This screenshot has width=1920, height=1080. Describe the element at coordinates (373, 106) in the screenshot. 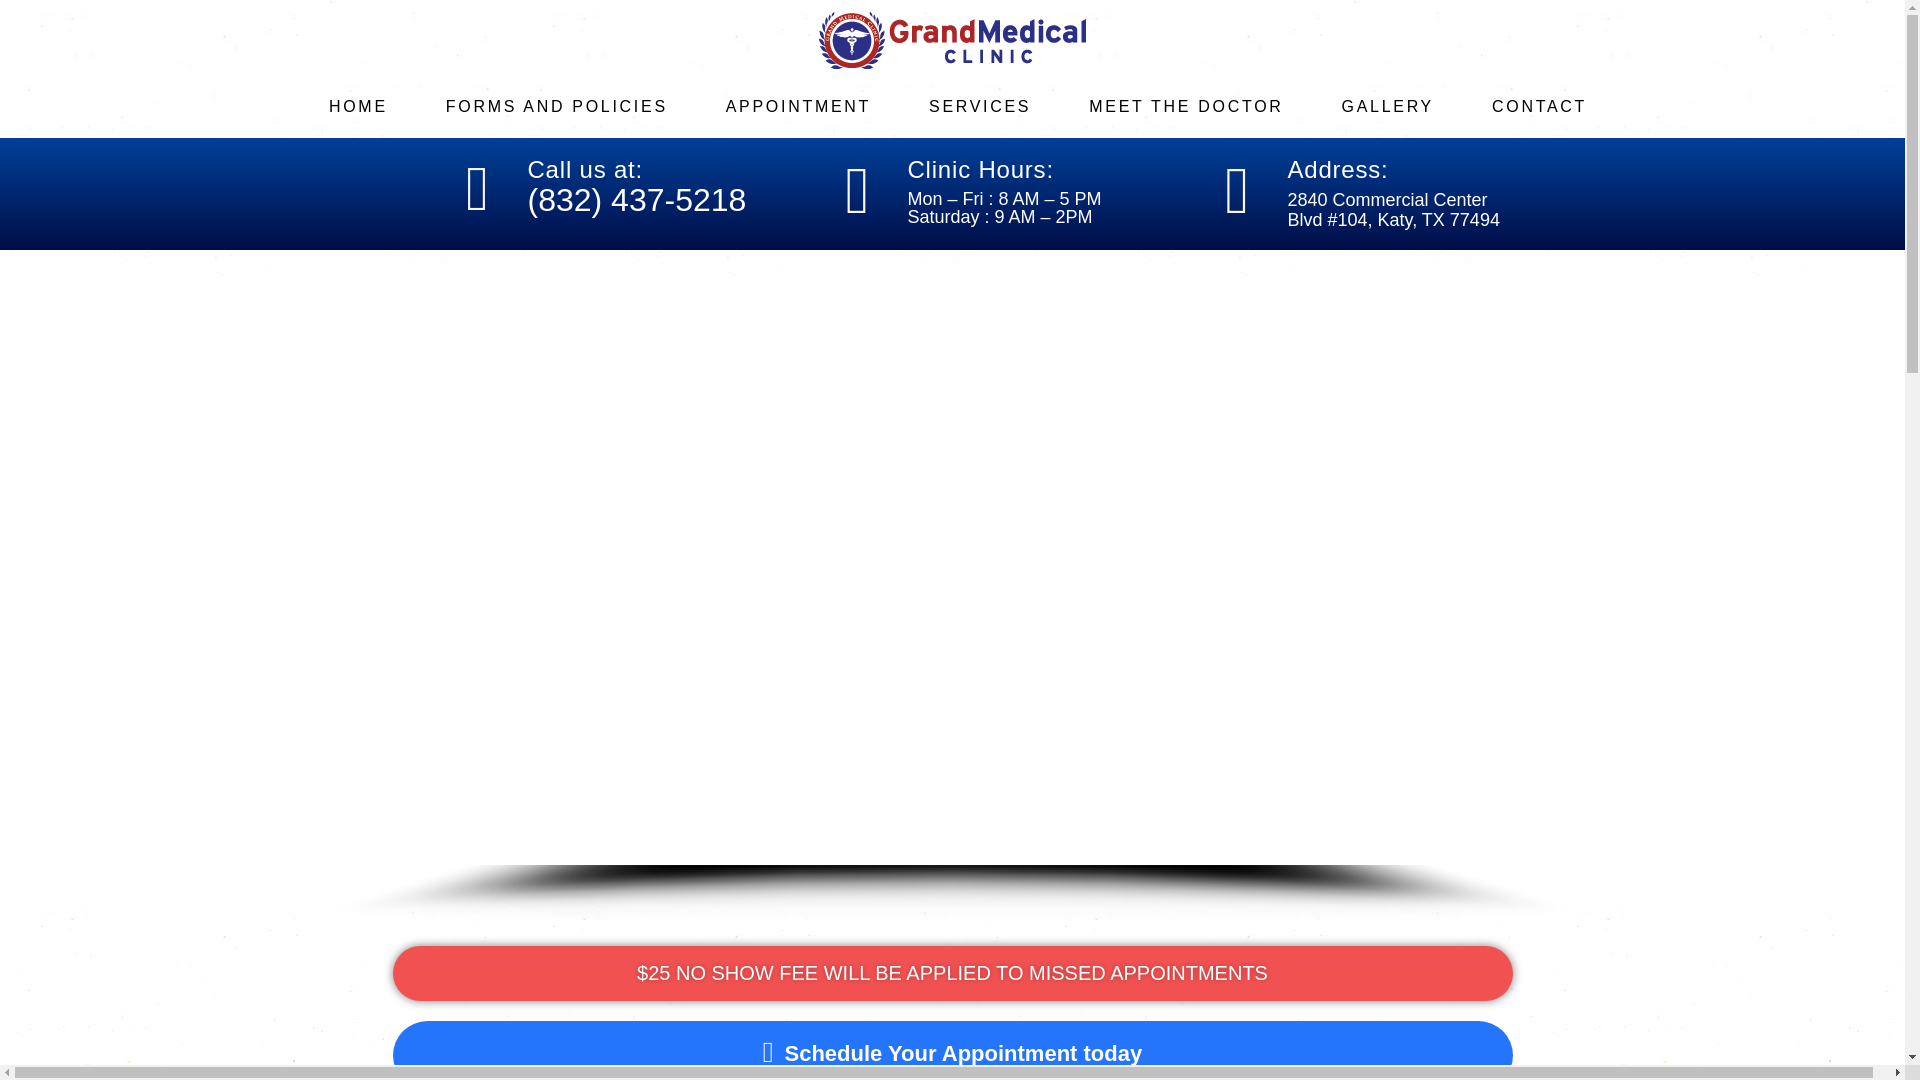

I see `HOME` at that location.